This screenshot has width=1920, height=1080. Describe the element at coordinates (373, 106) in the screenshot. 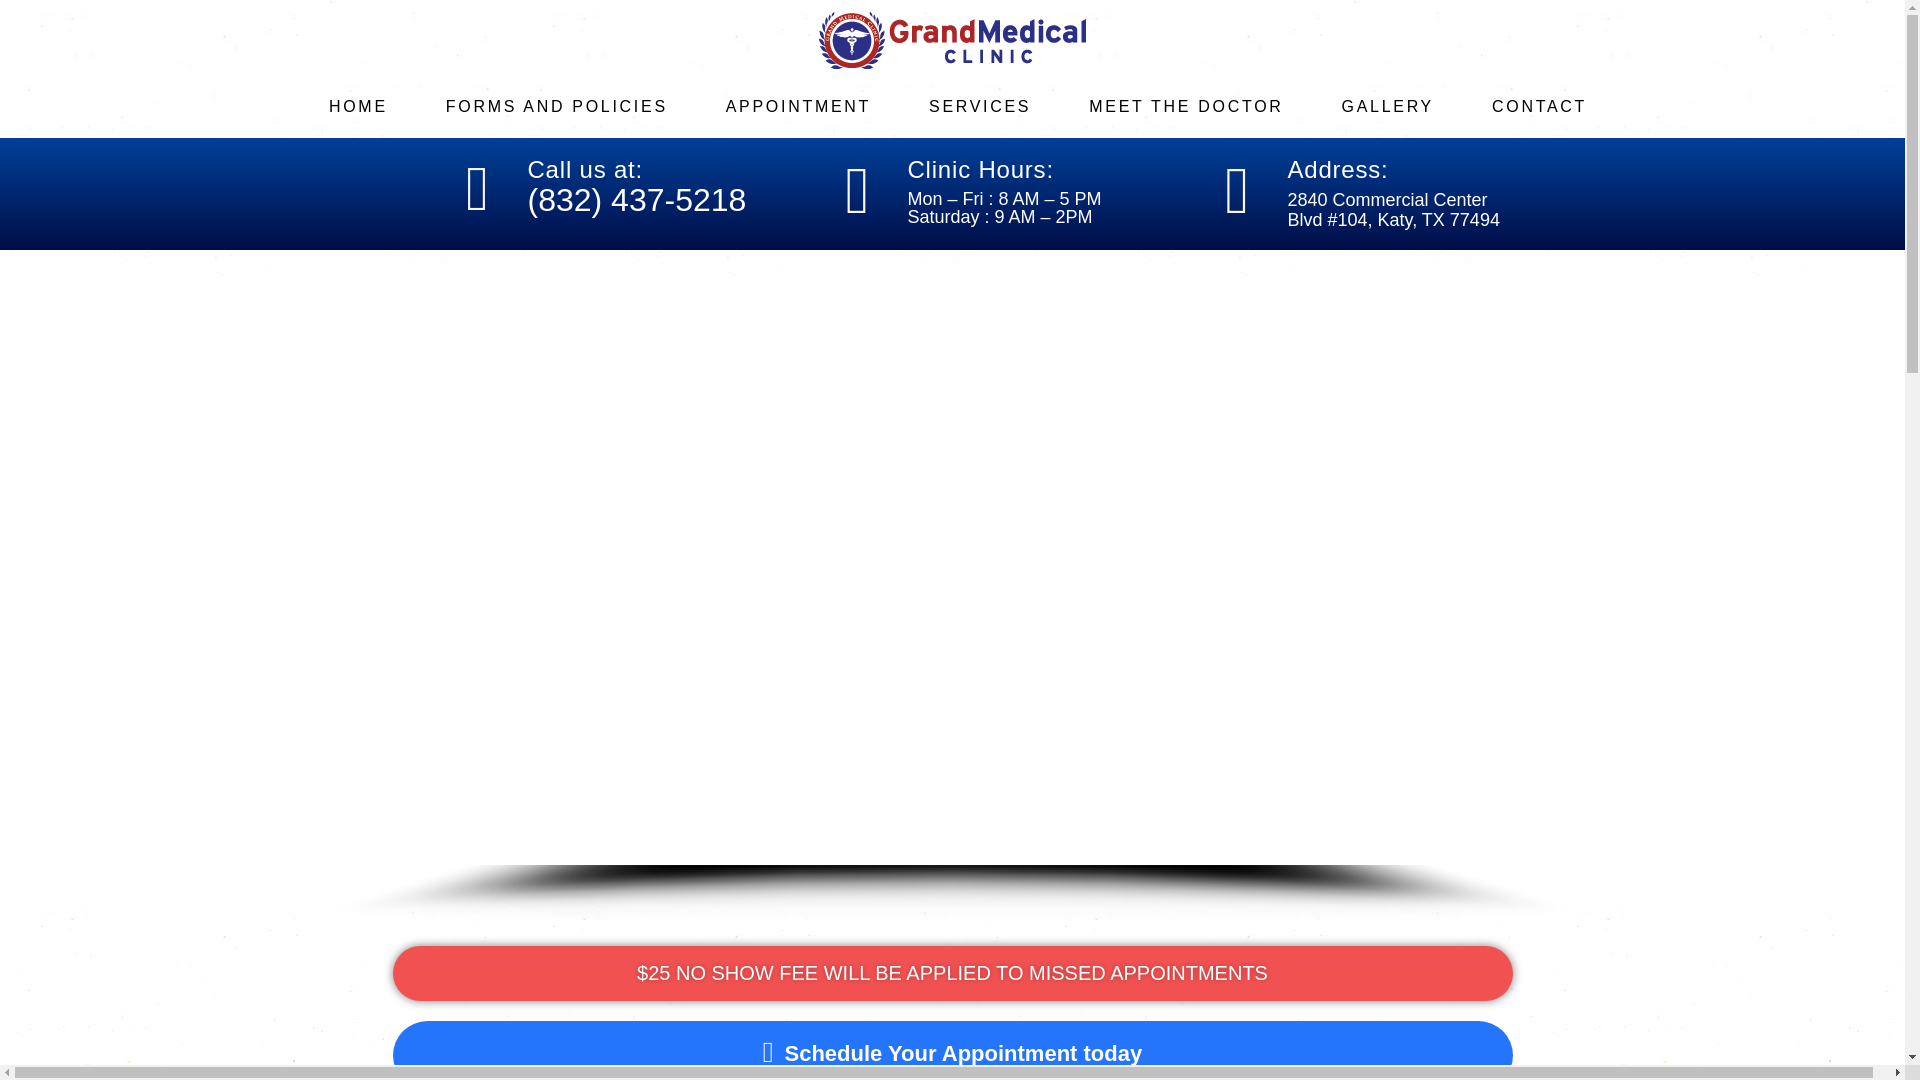

I see `HOME` at that location.